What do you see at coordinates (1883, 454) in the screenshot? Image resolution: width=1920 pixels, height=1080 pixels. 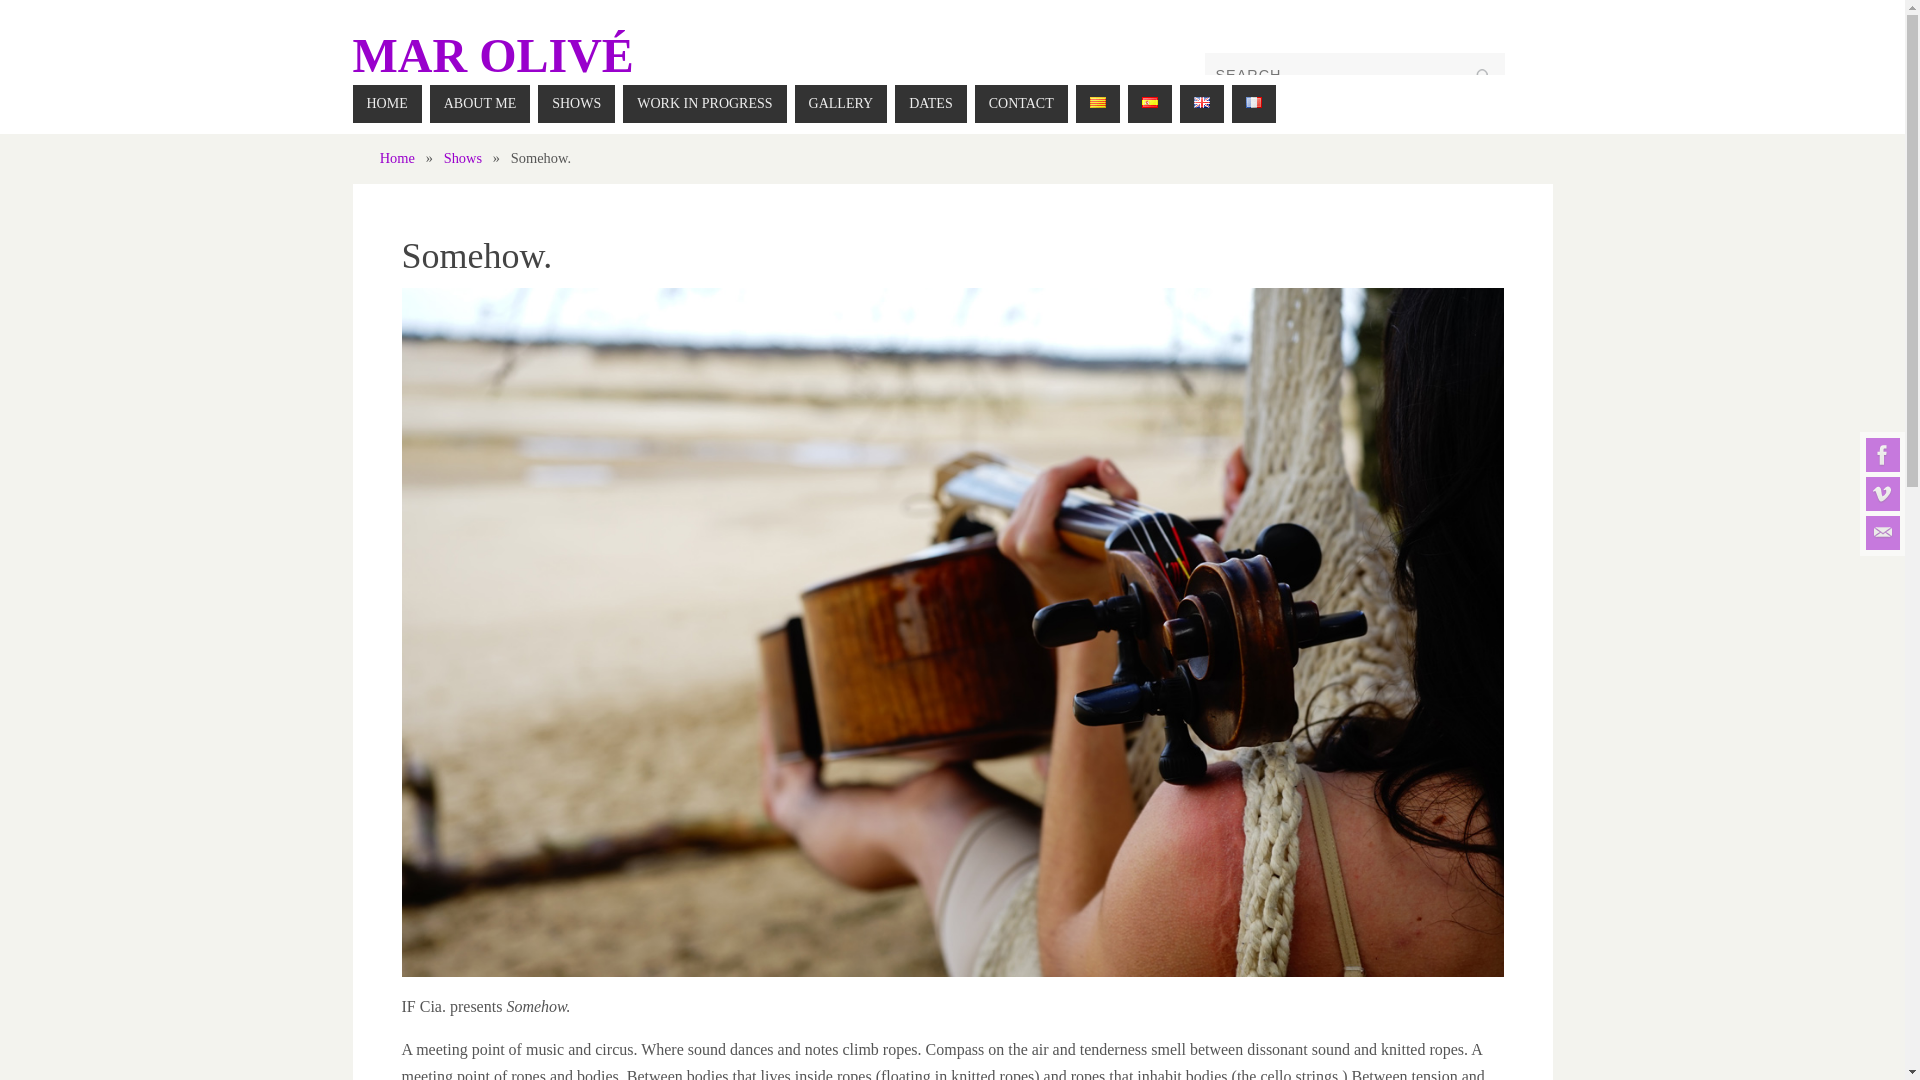 I see `facebook-marolive` at bounding box center [1883, 454].